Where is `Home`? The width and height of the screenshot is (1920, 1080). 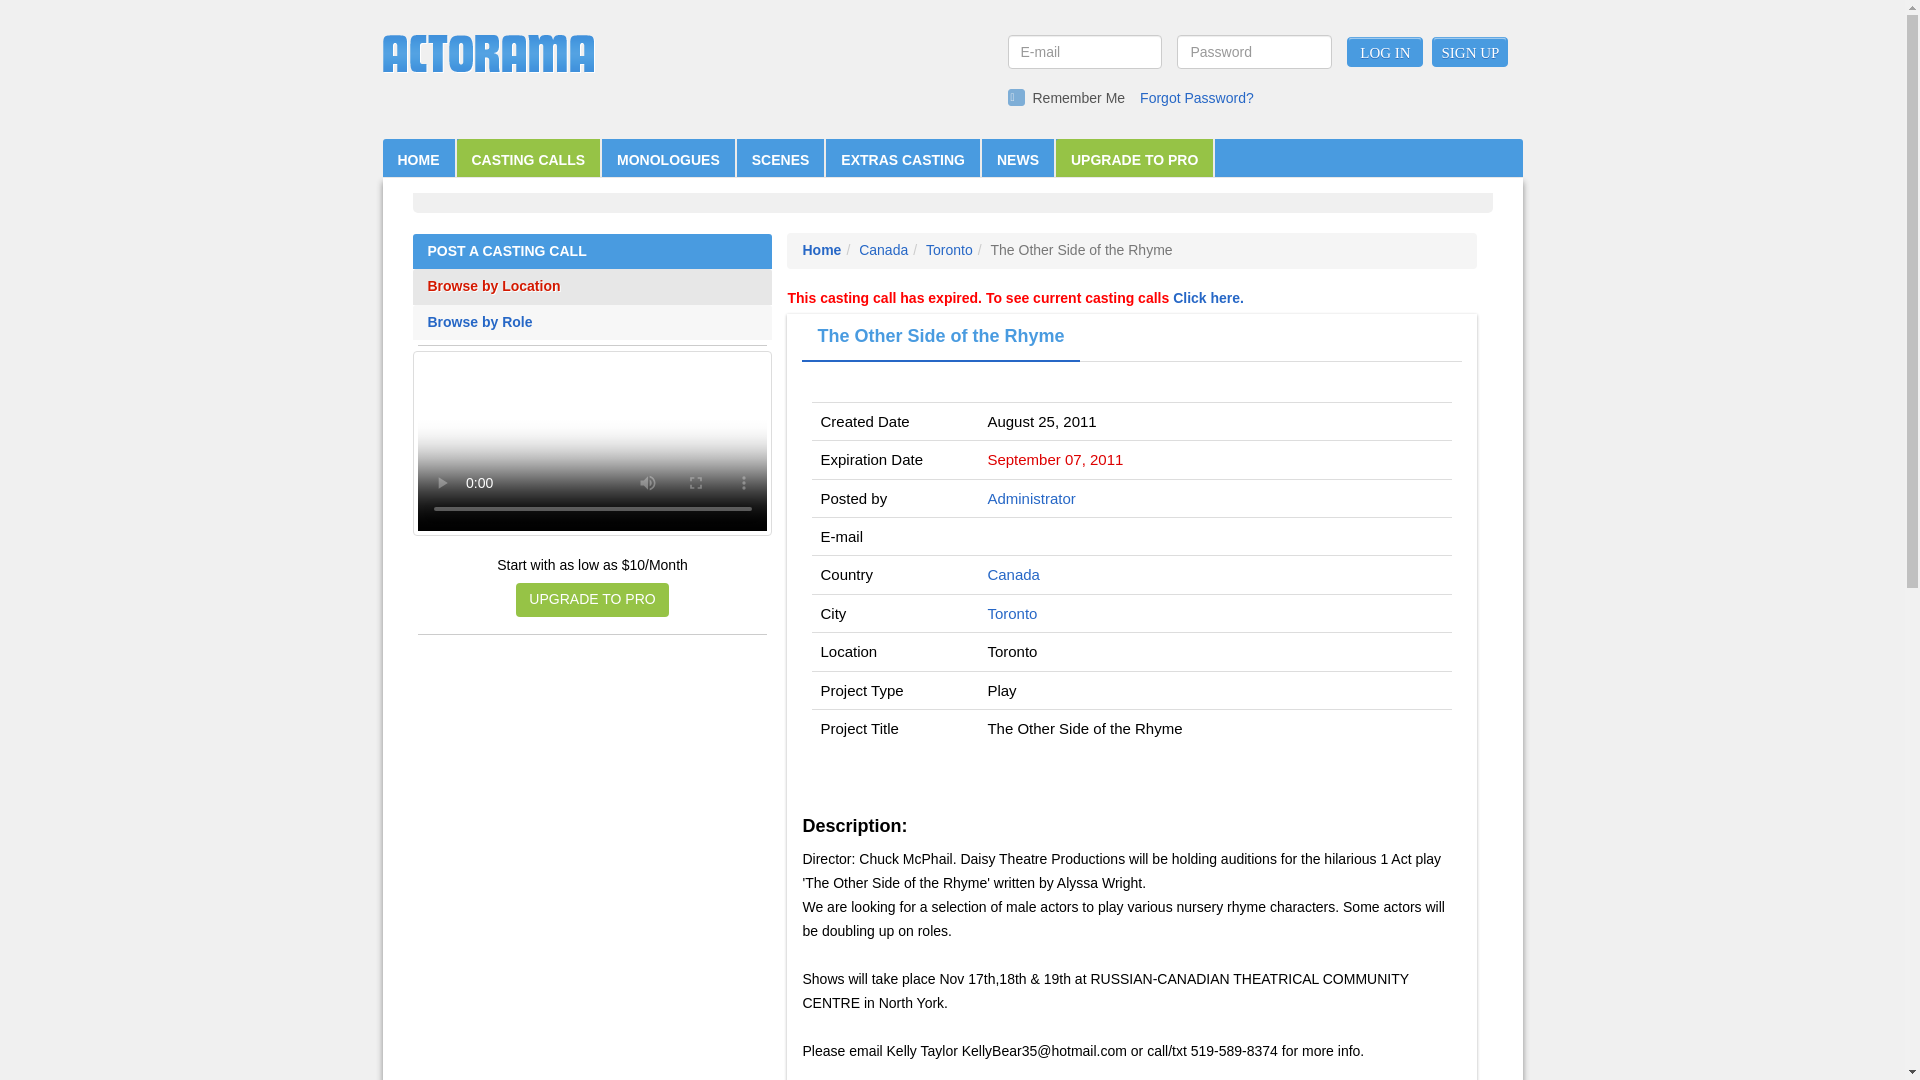
Home is located at coordinates (821, 250).